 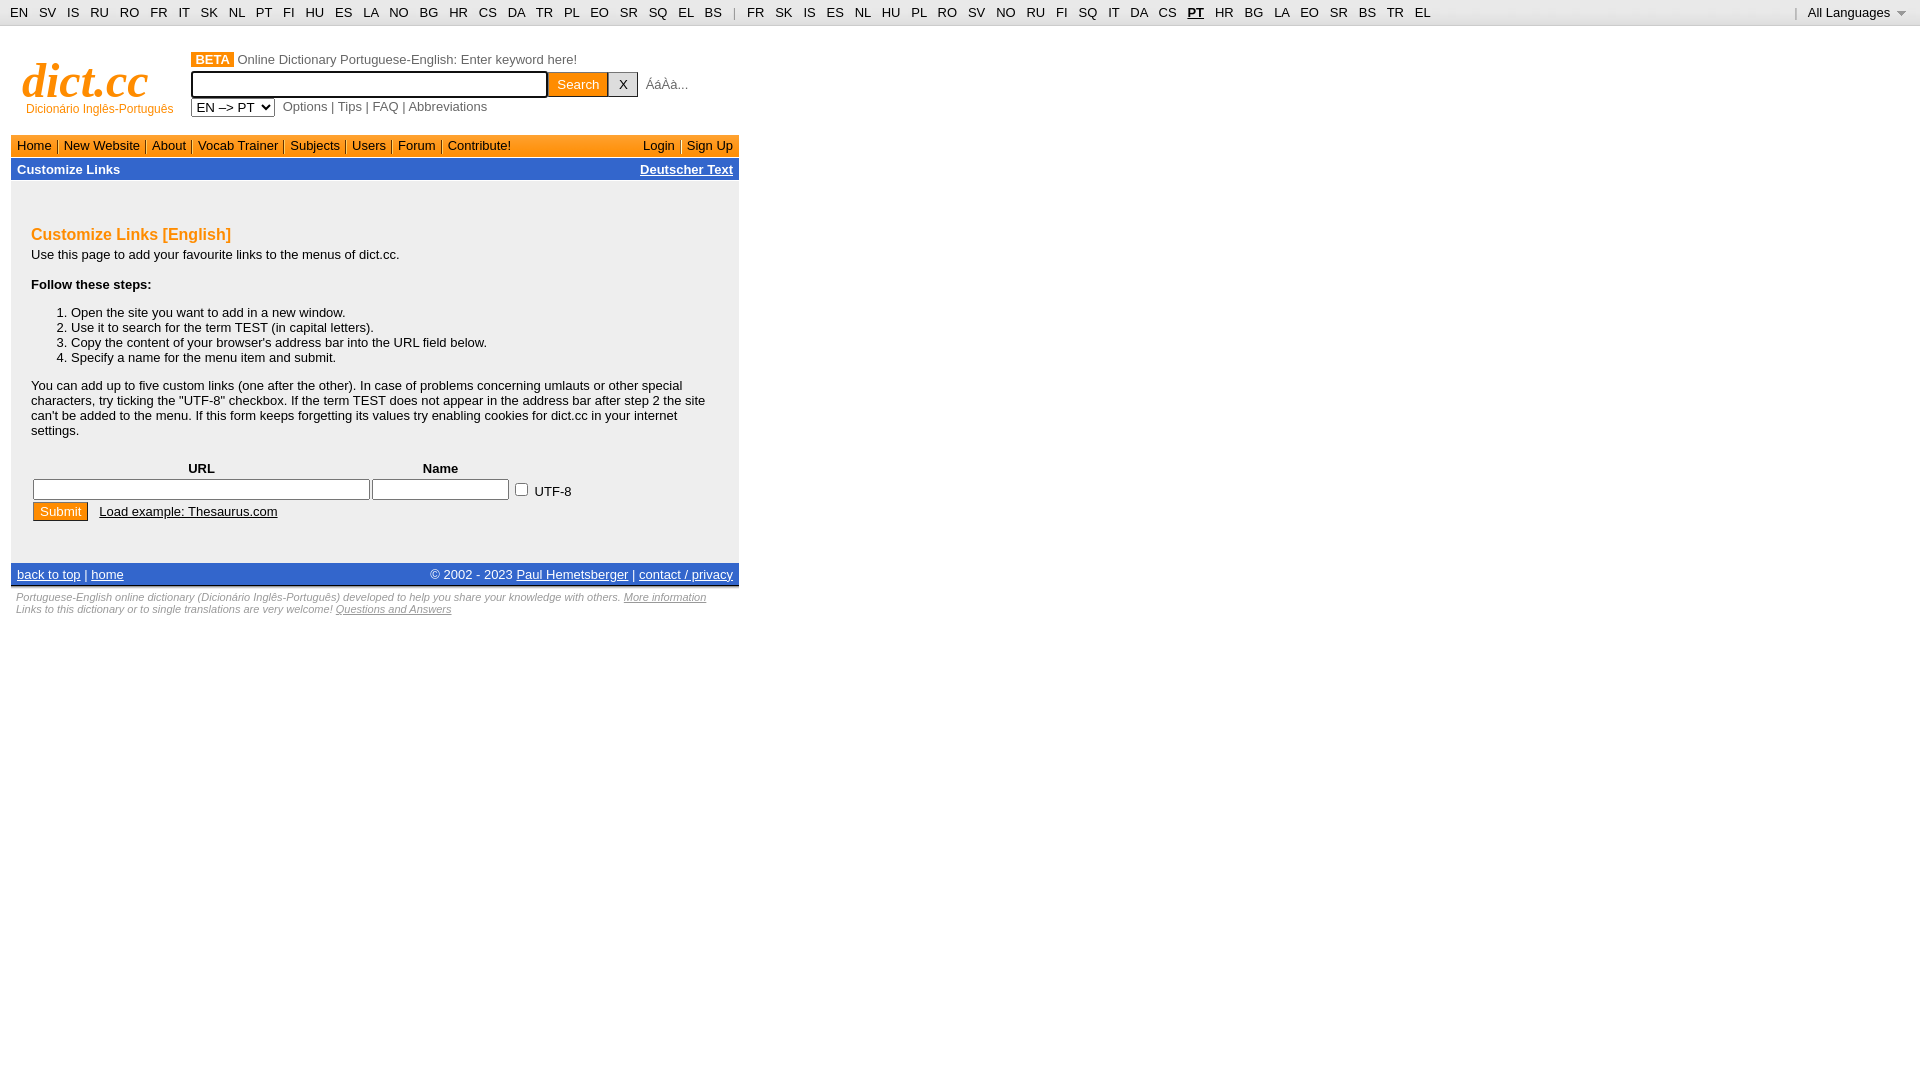 I want to click on RU, so click(x=1036, y=12).